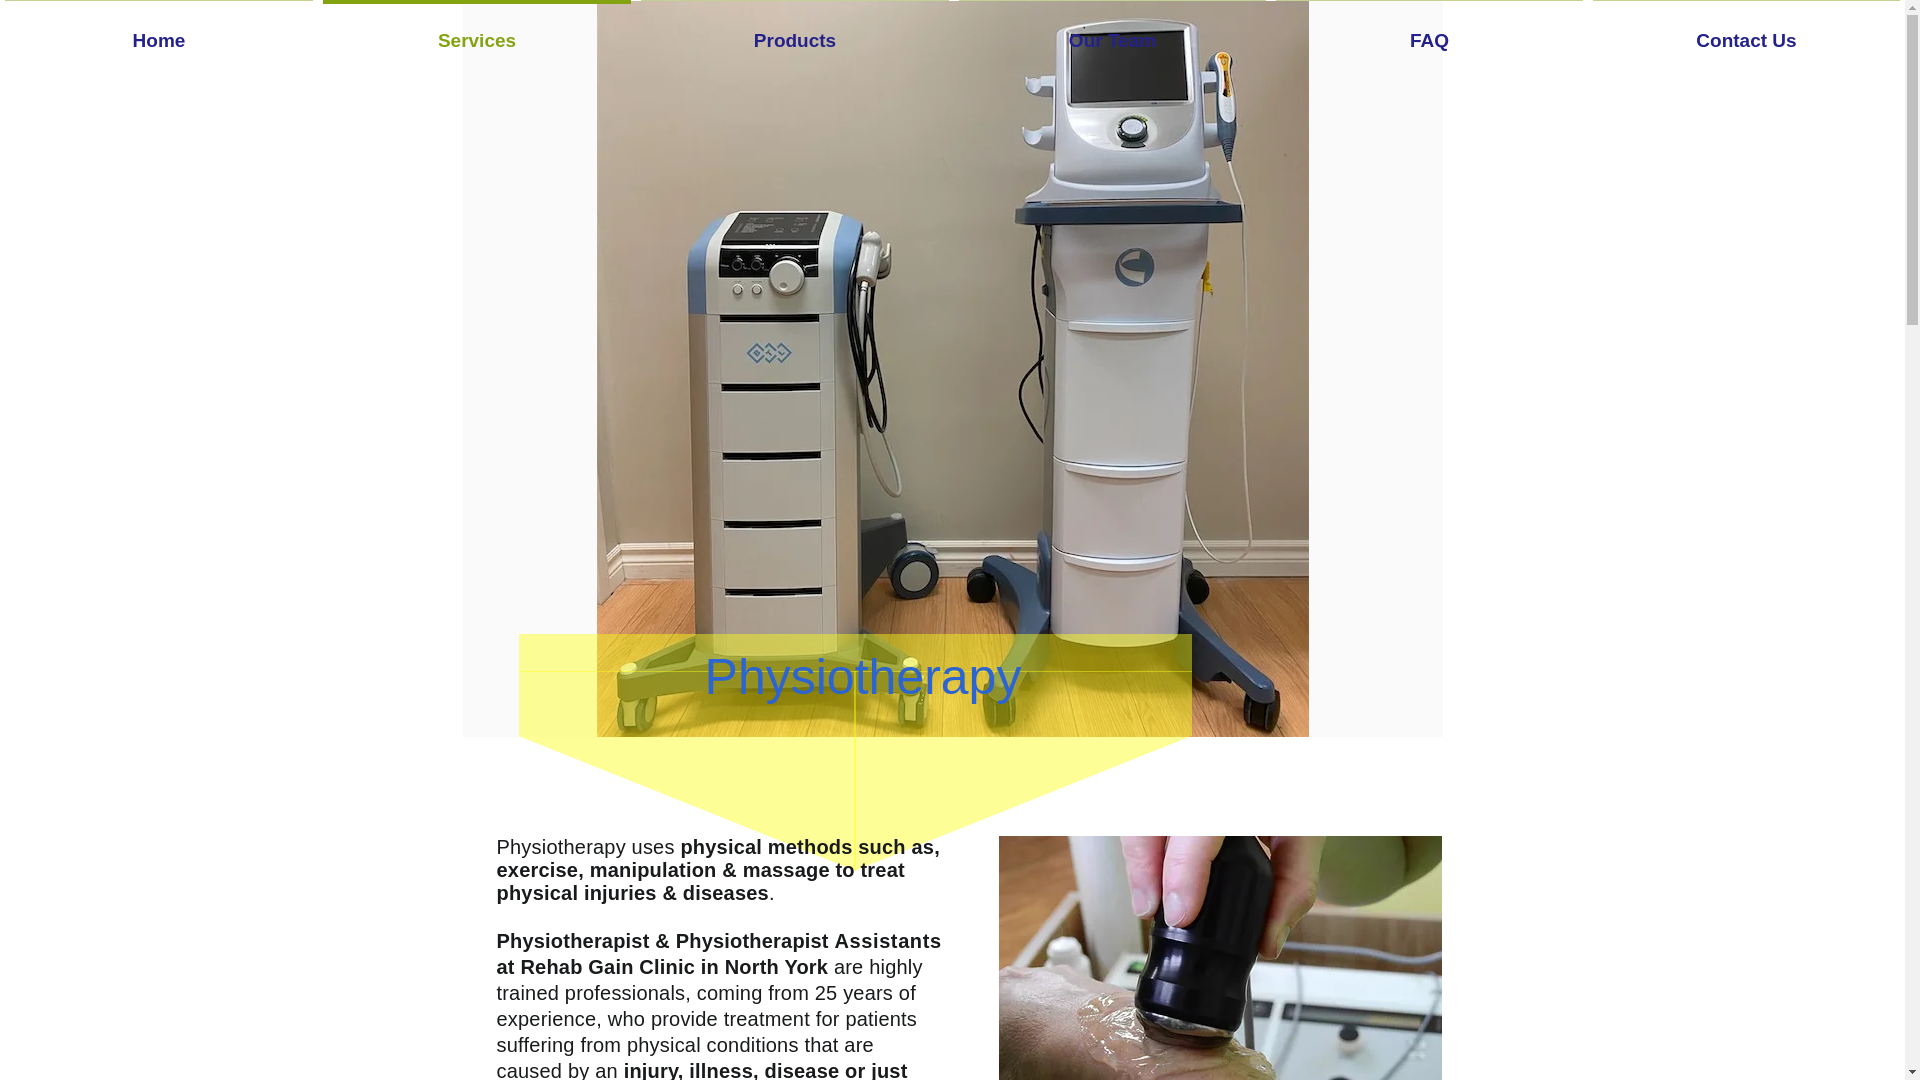  What do you see at coordinates (1112, 31) in the screenshot?
I see `Our Team` at bounding box center [1112, 31].